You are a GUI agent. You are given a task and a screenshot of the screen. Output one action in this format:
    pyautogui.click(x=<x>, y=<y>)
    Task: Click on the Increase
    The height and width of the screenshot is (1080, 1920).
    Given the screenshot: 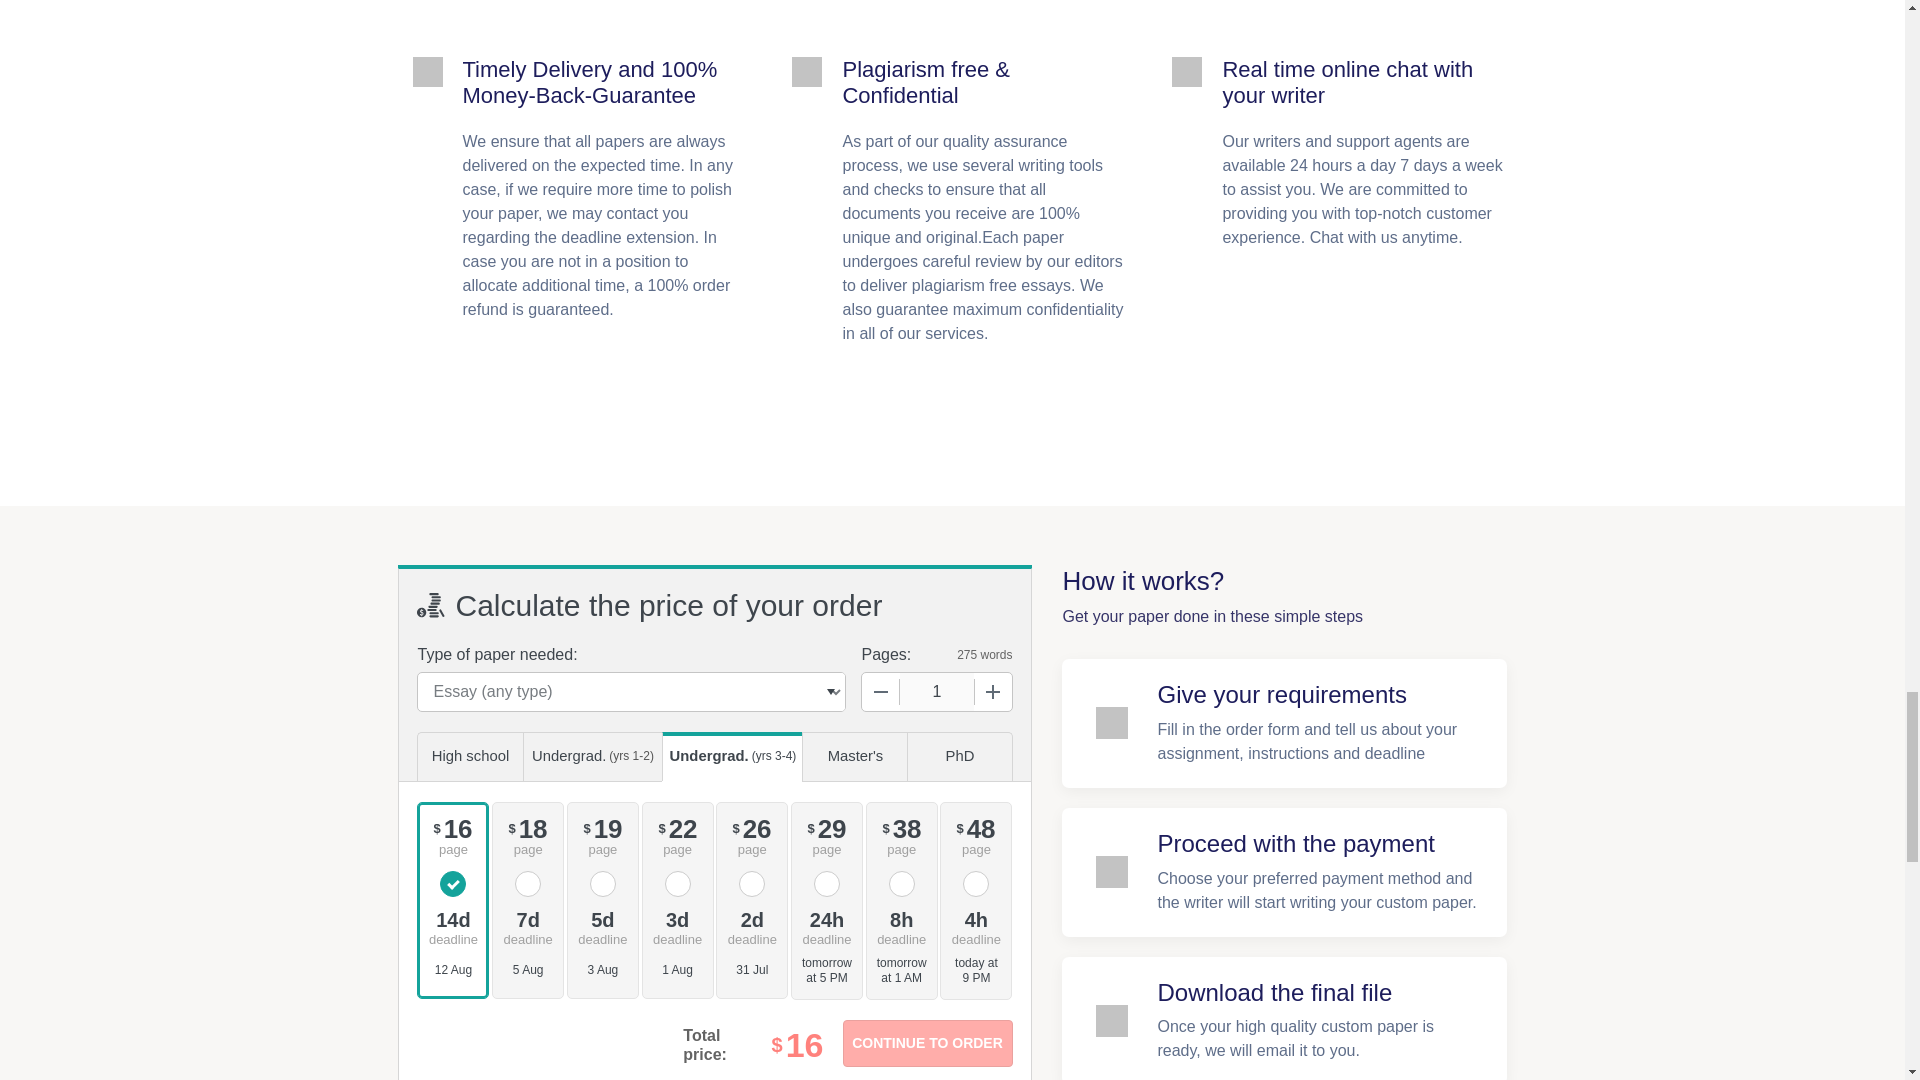 What is the action you would take?
    pyautogui.click(x=992, y=691)
    